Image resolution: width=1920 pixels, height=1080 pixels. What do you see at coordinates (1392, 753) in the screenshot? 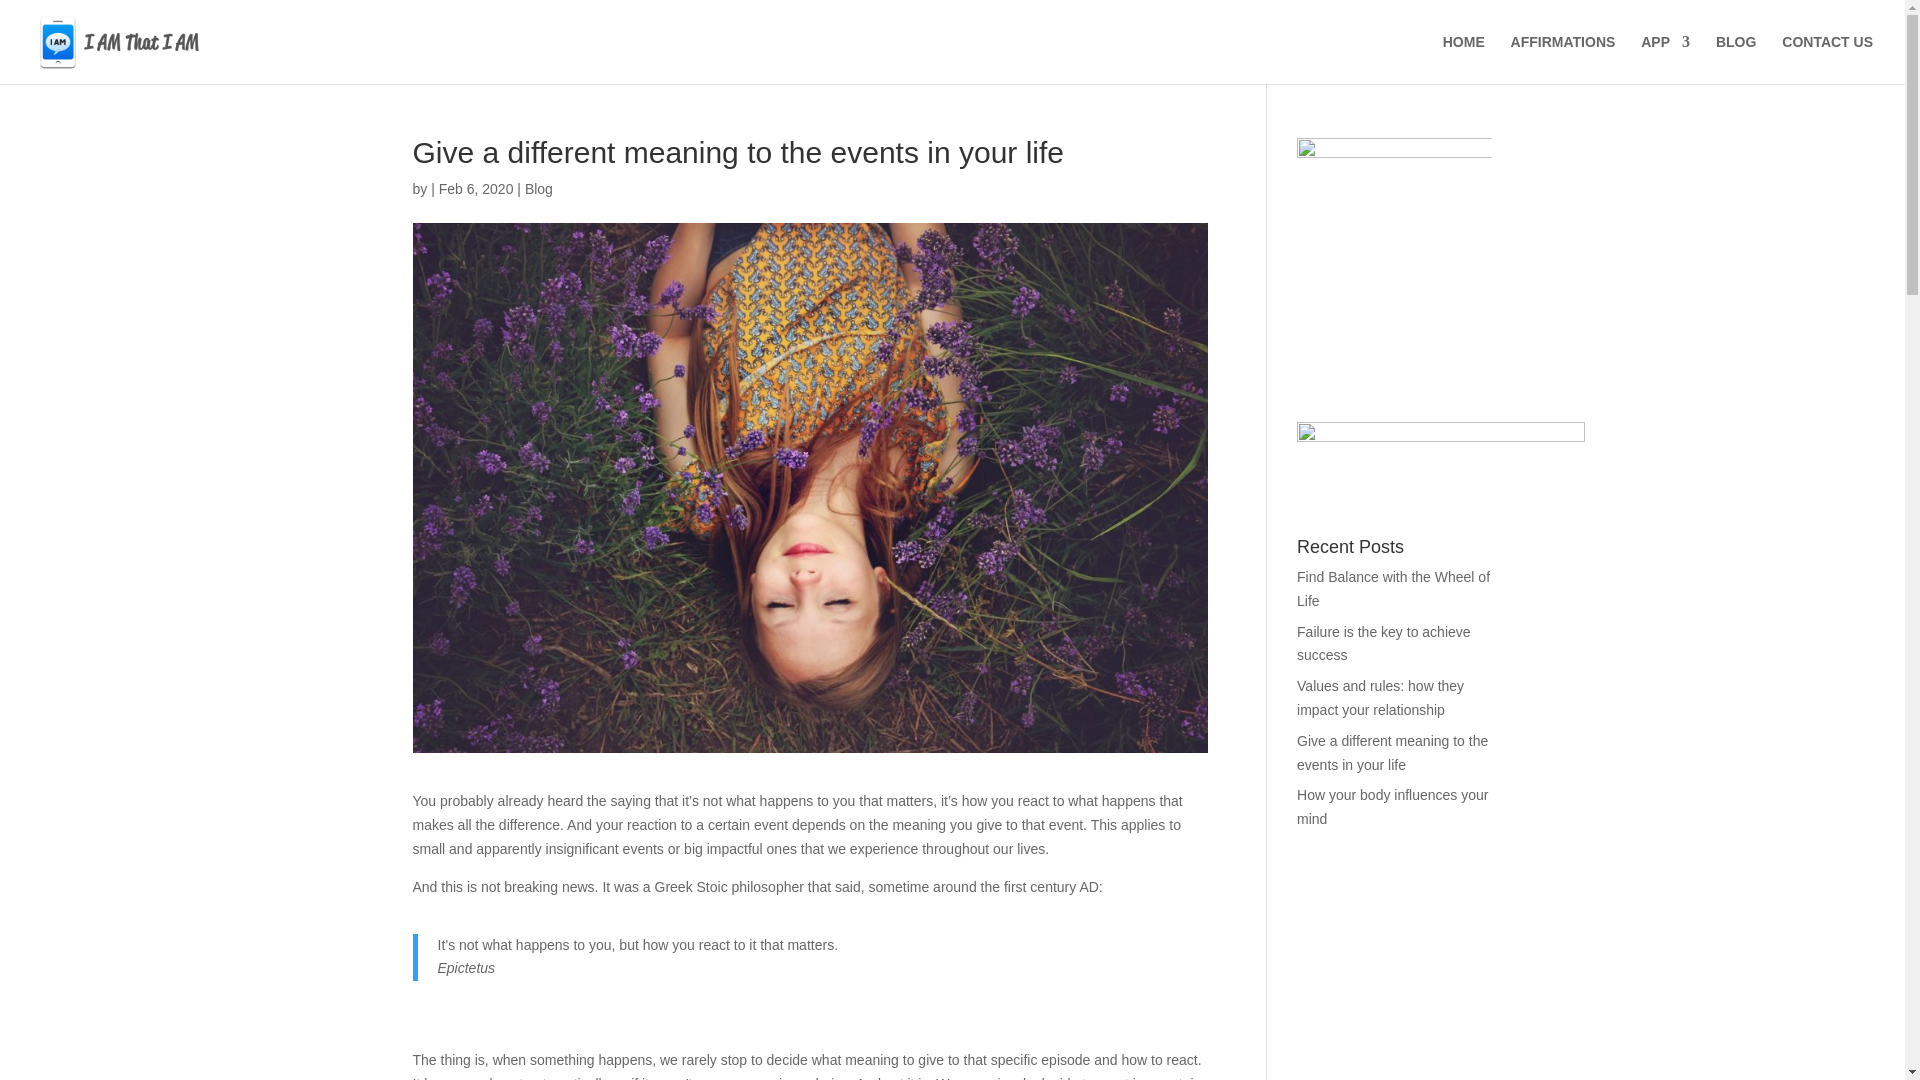
I see `Give a different meaning to the events in your life` at bounding box center [1392, 753].